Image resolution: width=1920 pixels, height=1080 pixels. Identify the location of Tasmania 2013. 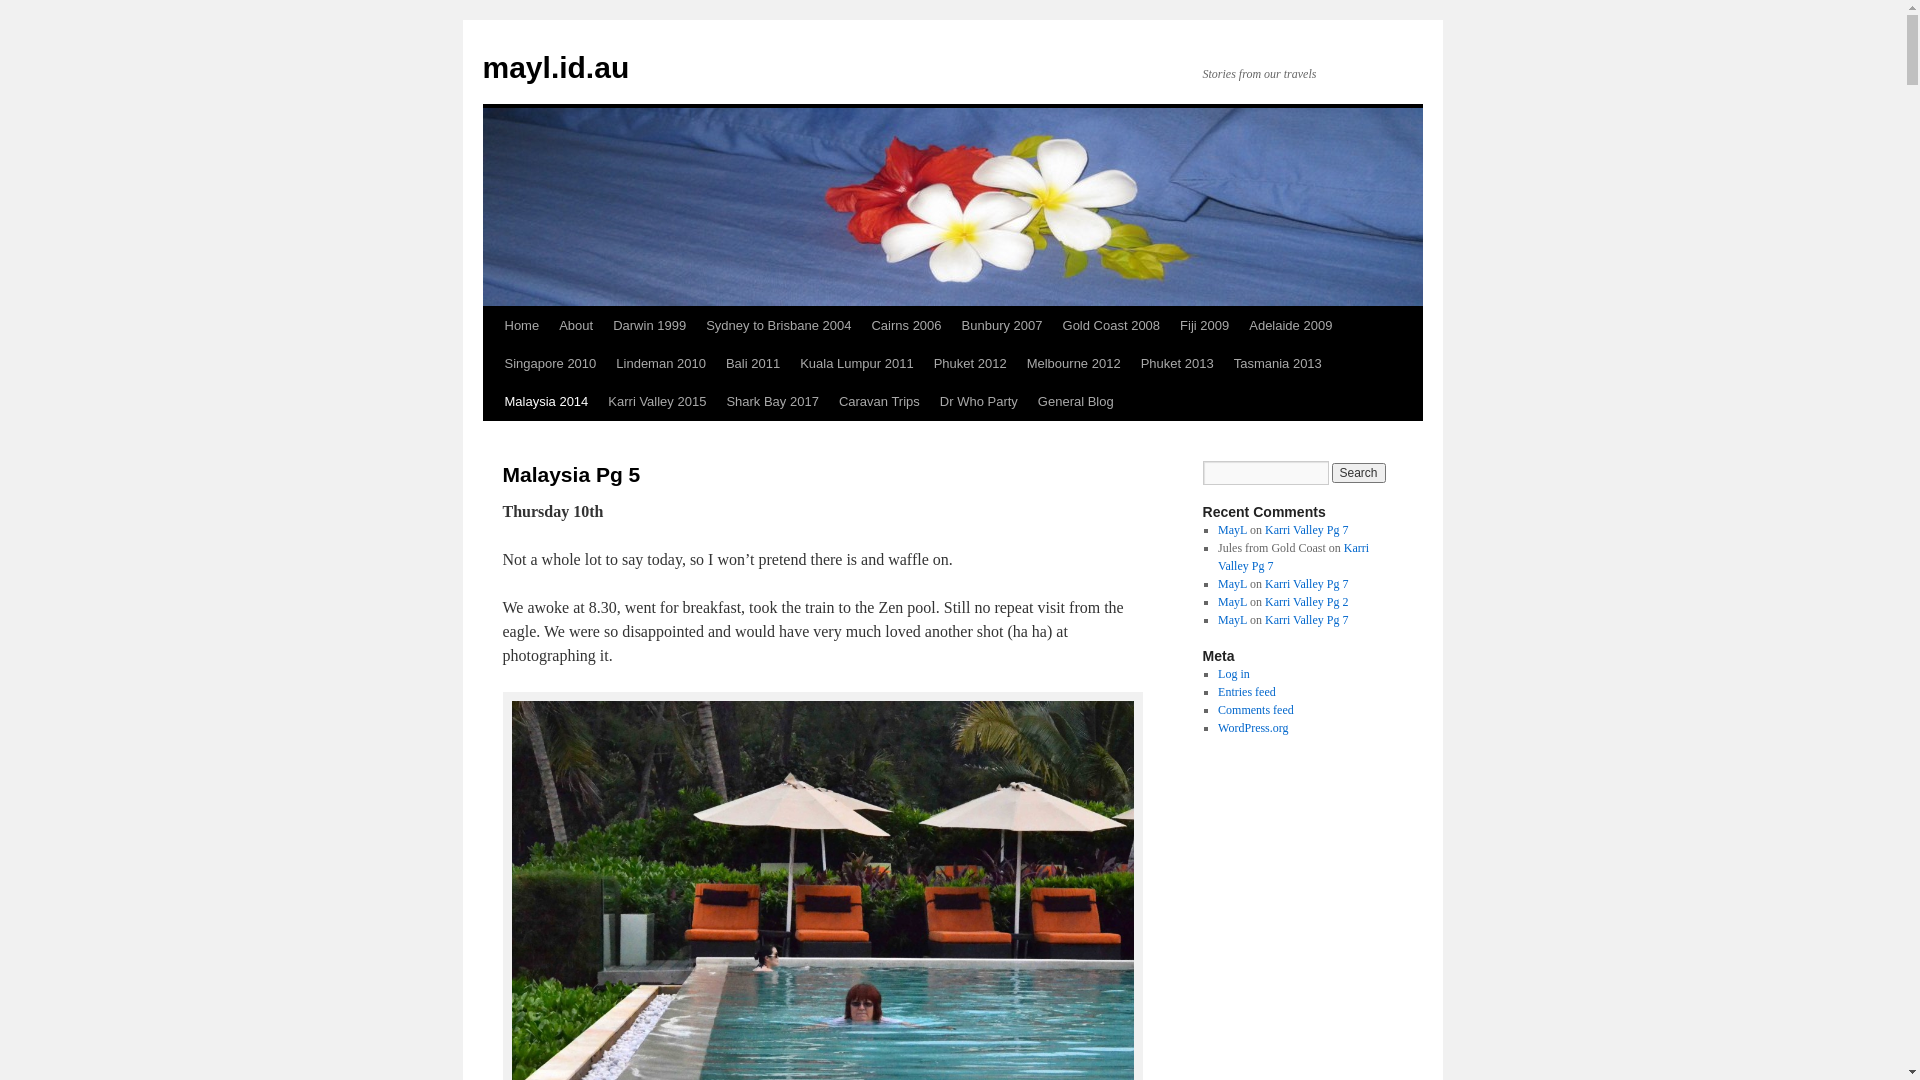
(1278, 364).